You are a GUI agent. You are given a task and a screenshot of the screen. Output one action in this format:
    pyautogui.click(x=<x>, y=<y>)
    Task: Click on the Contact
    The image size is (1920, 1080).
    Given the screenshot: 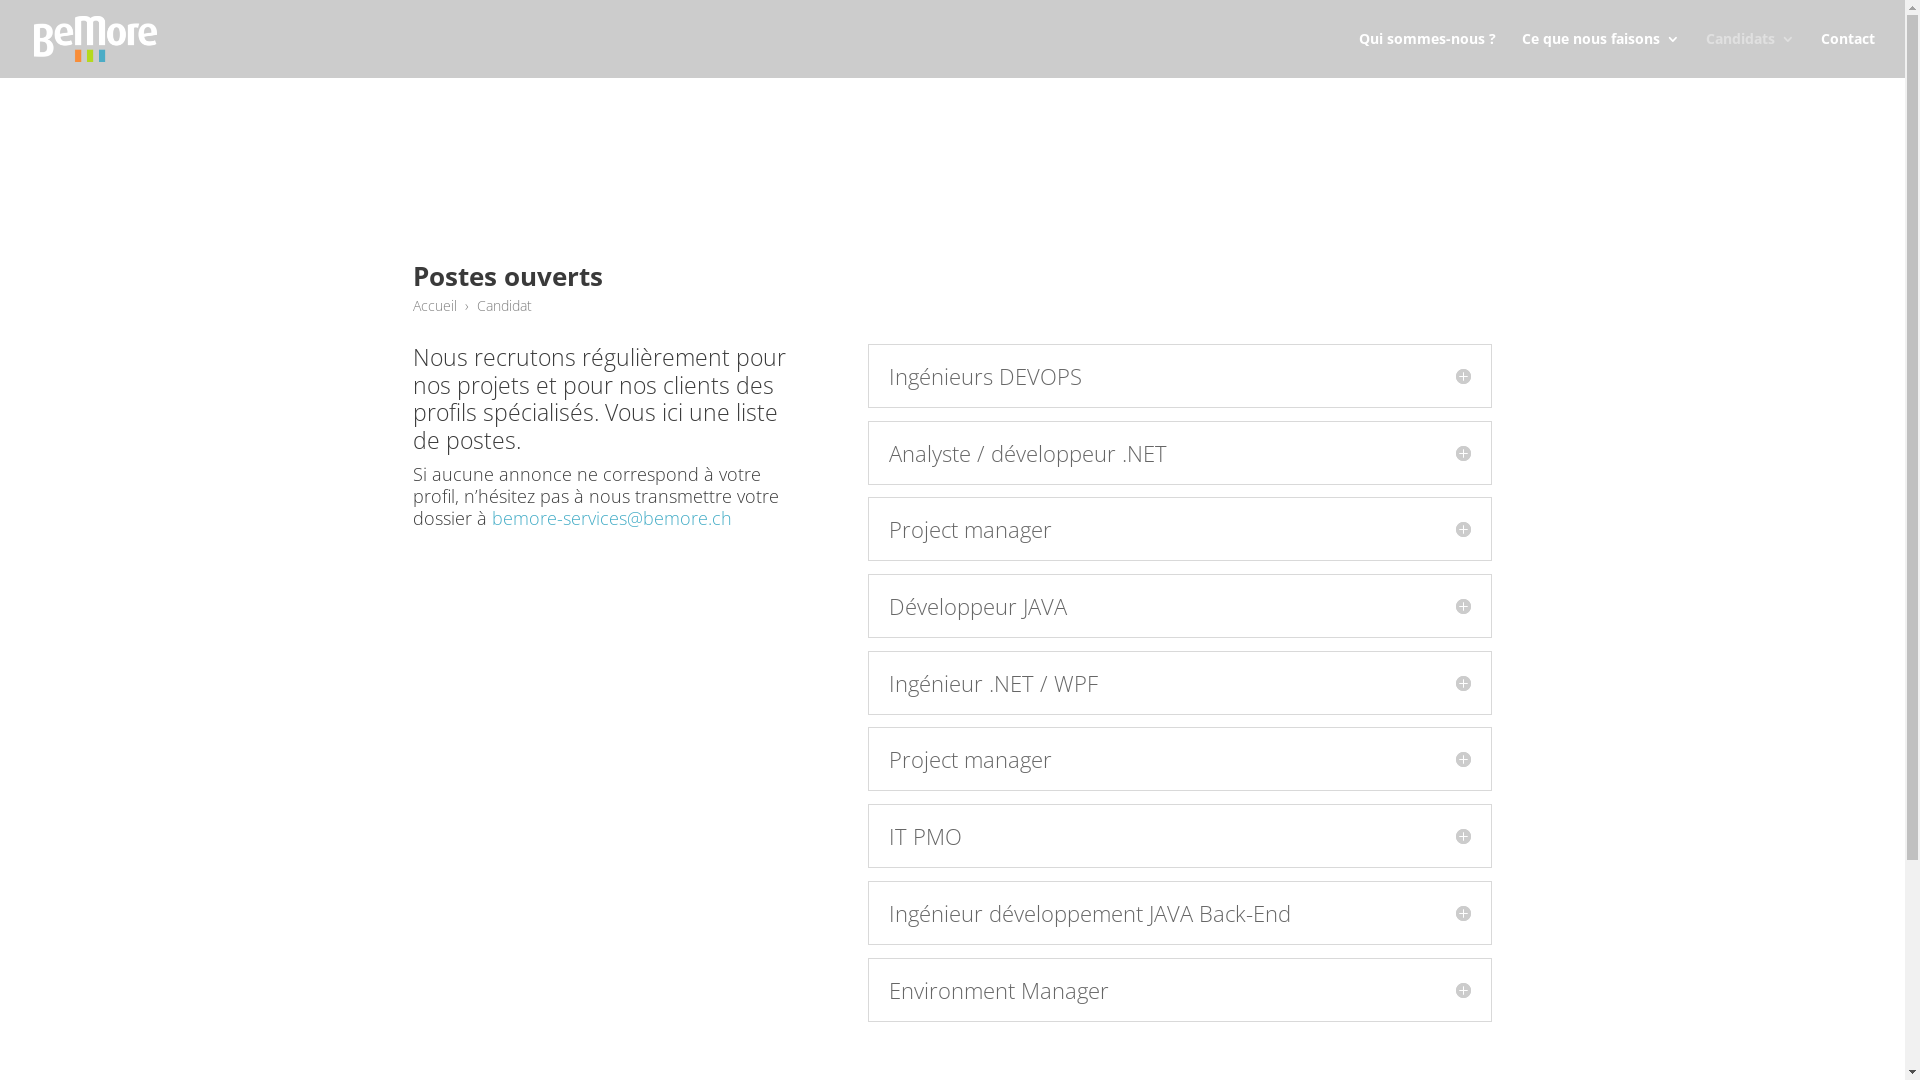 What is the action you would take?
    pyautogui.click(x=1848, y=54)
    